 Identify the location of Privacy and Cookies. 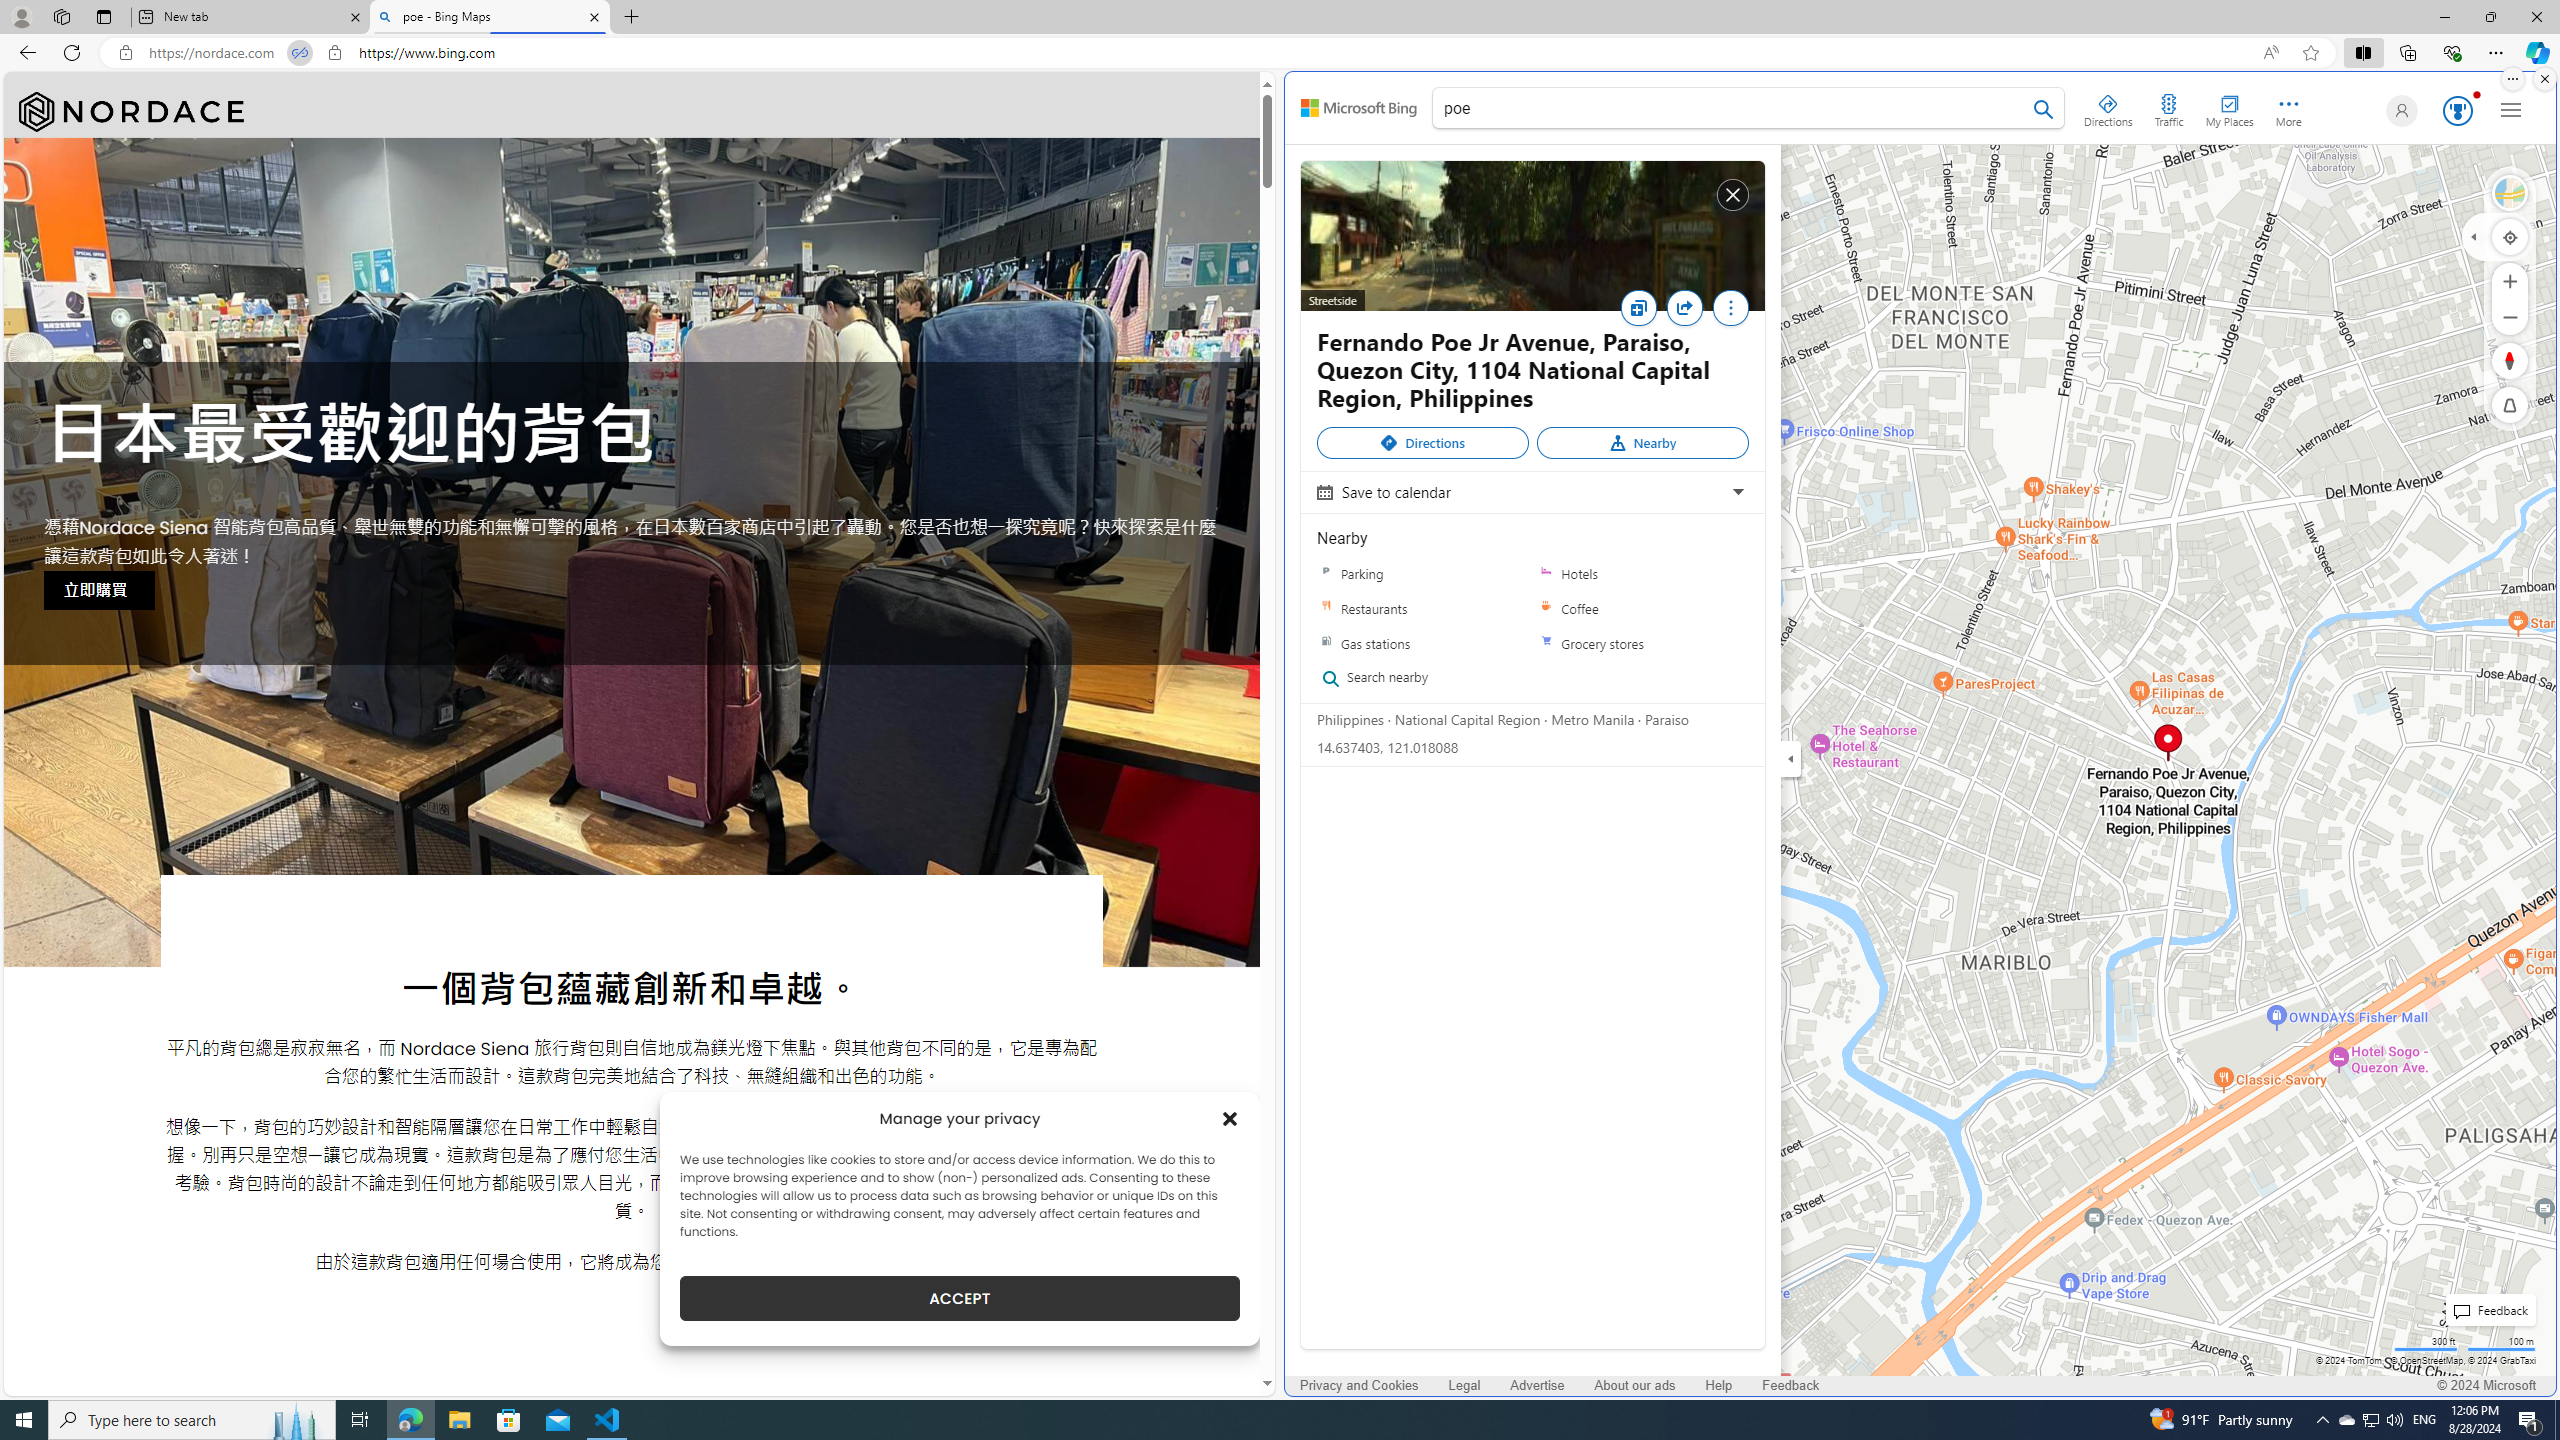
(1359, 1386).